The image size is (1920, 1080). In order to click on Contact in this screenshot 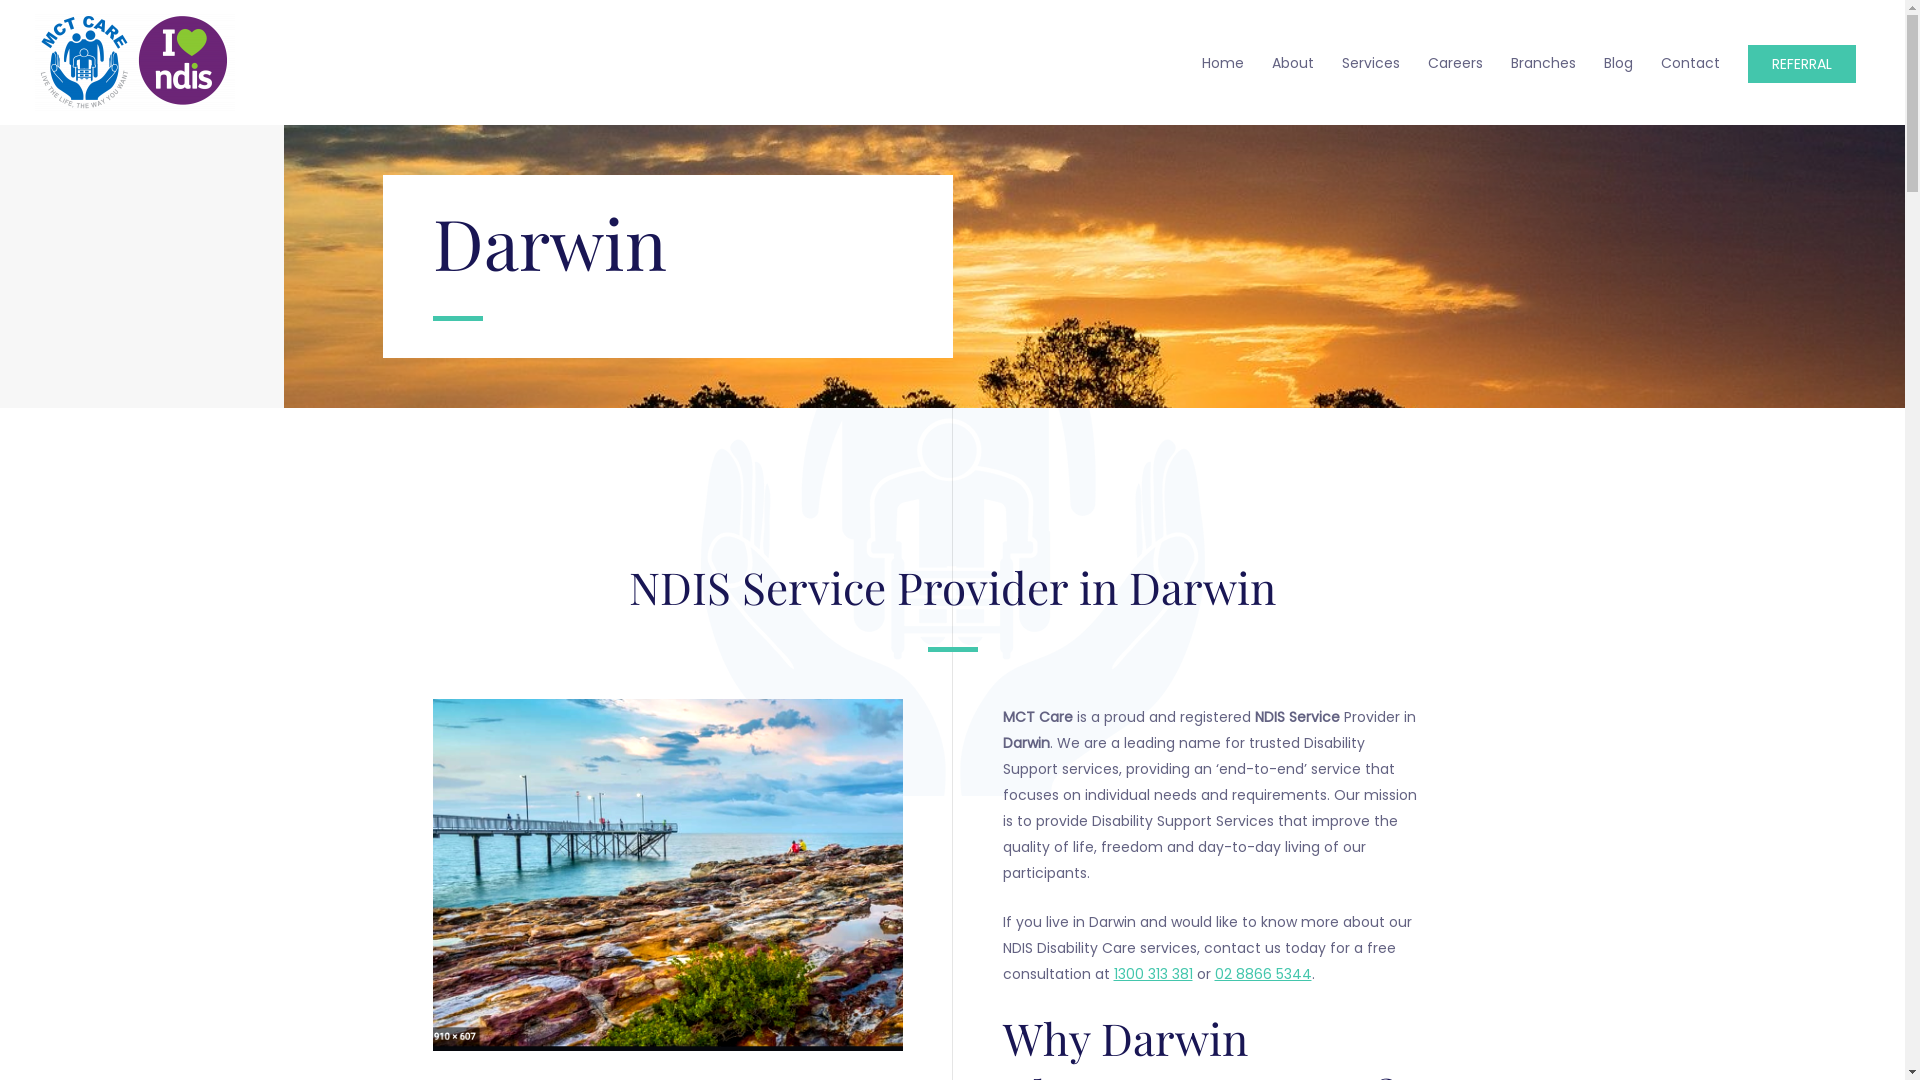, I will do `click(1690, 62)`.